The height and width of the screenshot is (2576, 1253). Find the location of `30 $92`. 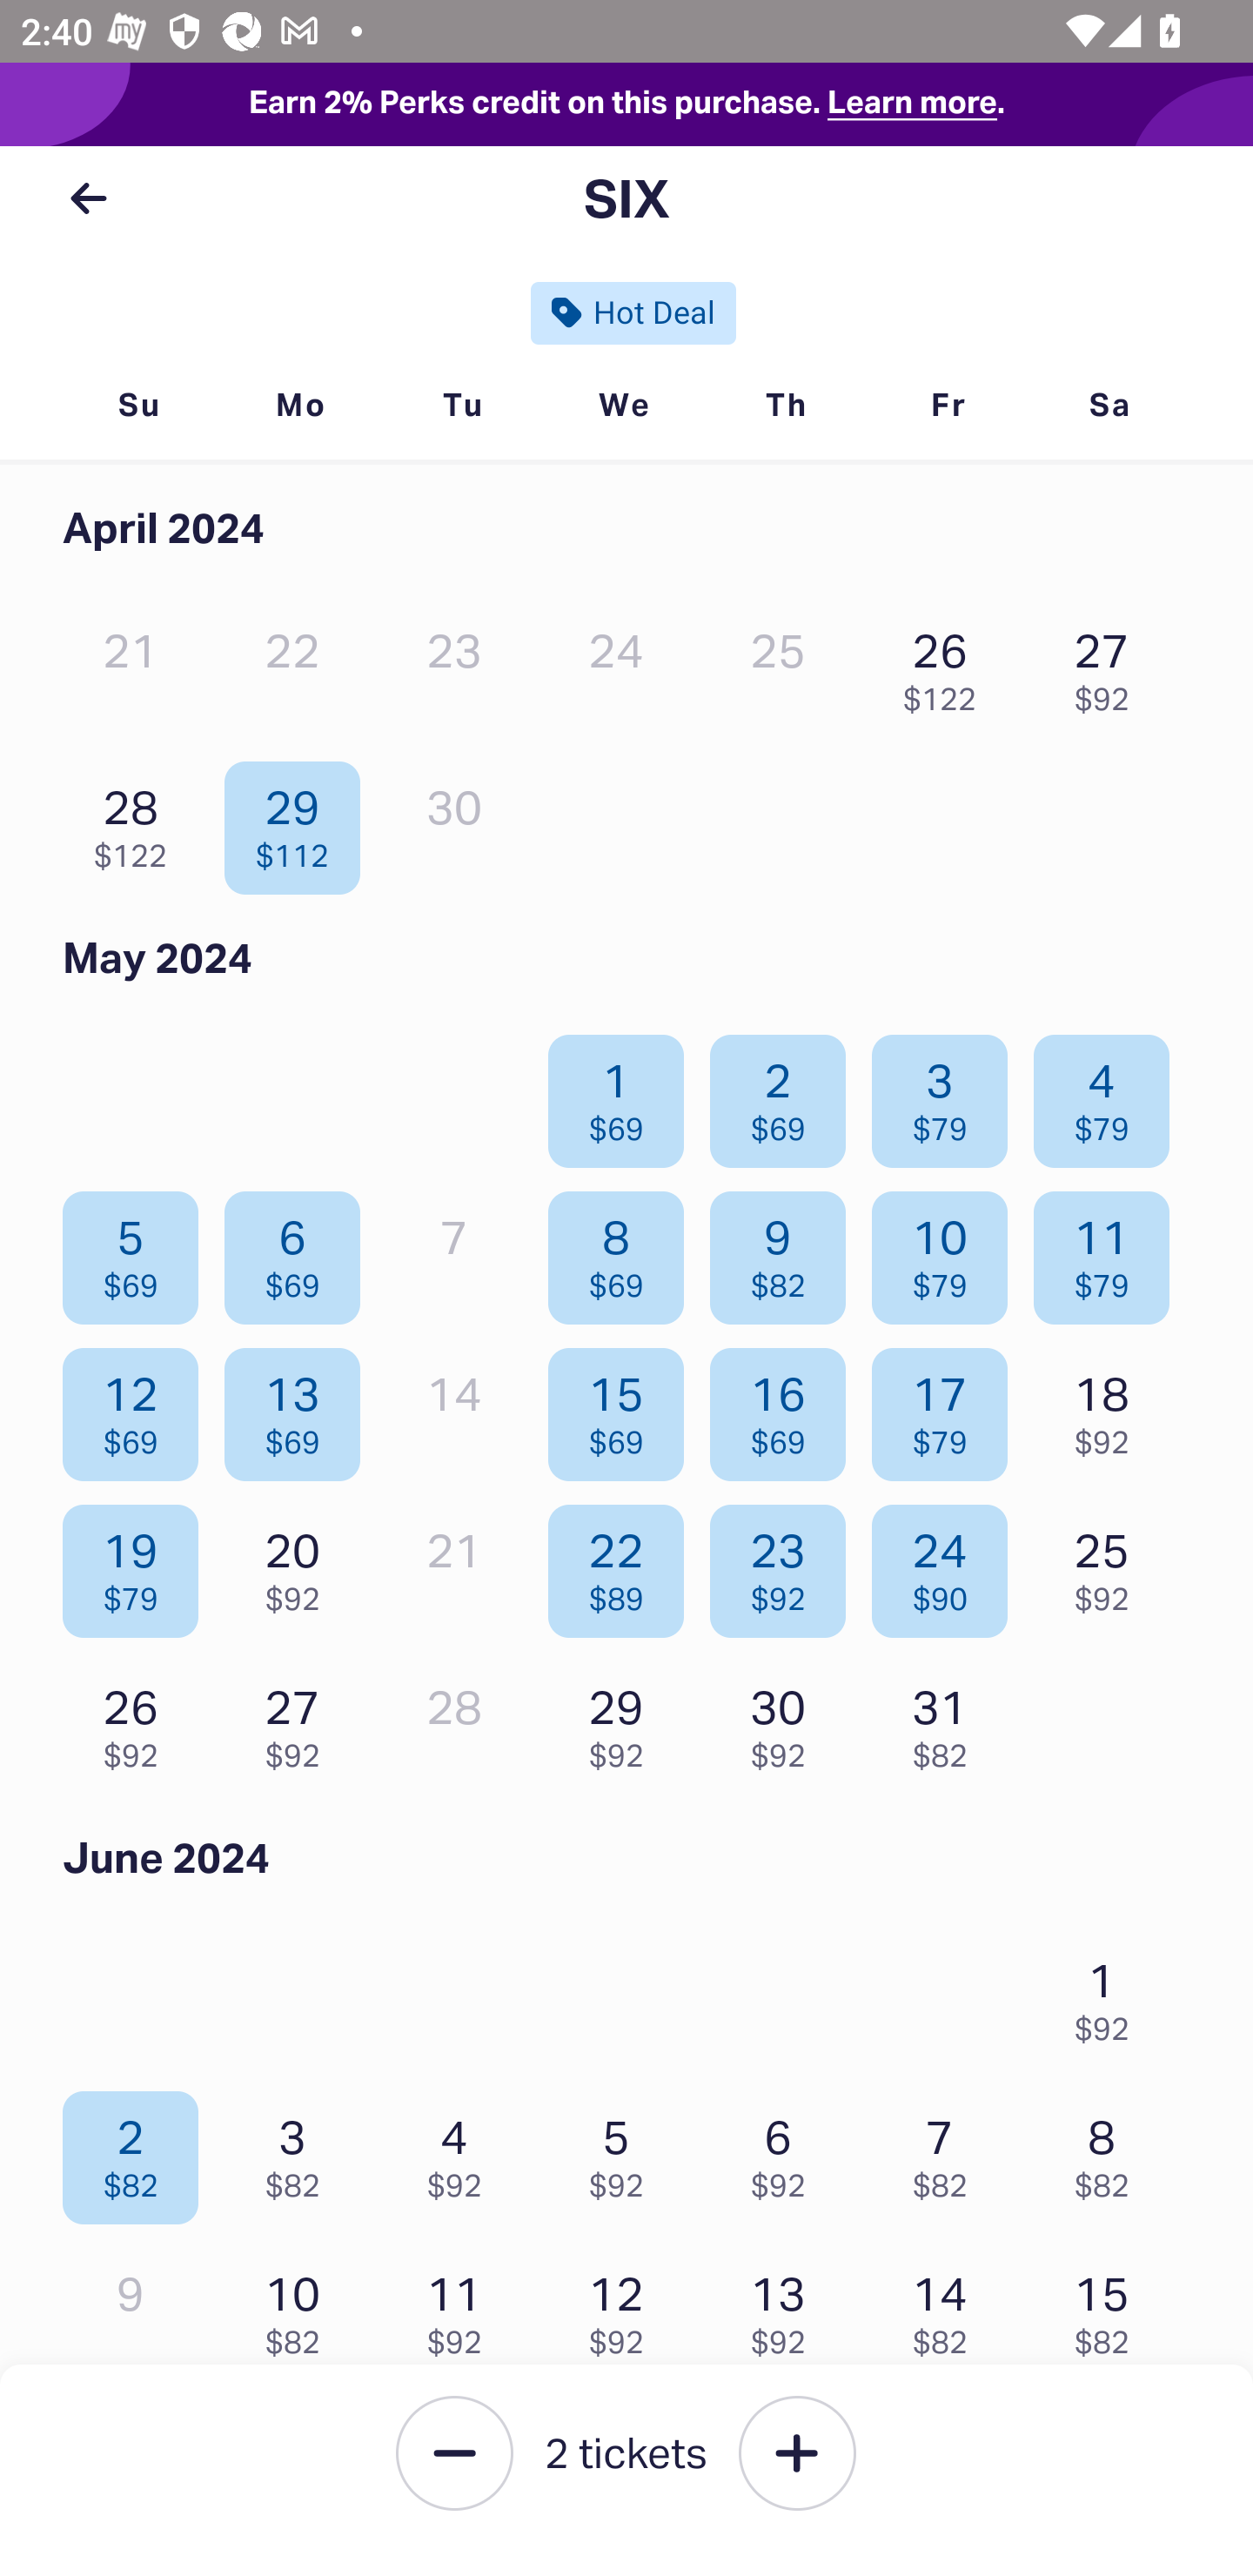

30 $92 is located at coordinates (786, 1721).